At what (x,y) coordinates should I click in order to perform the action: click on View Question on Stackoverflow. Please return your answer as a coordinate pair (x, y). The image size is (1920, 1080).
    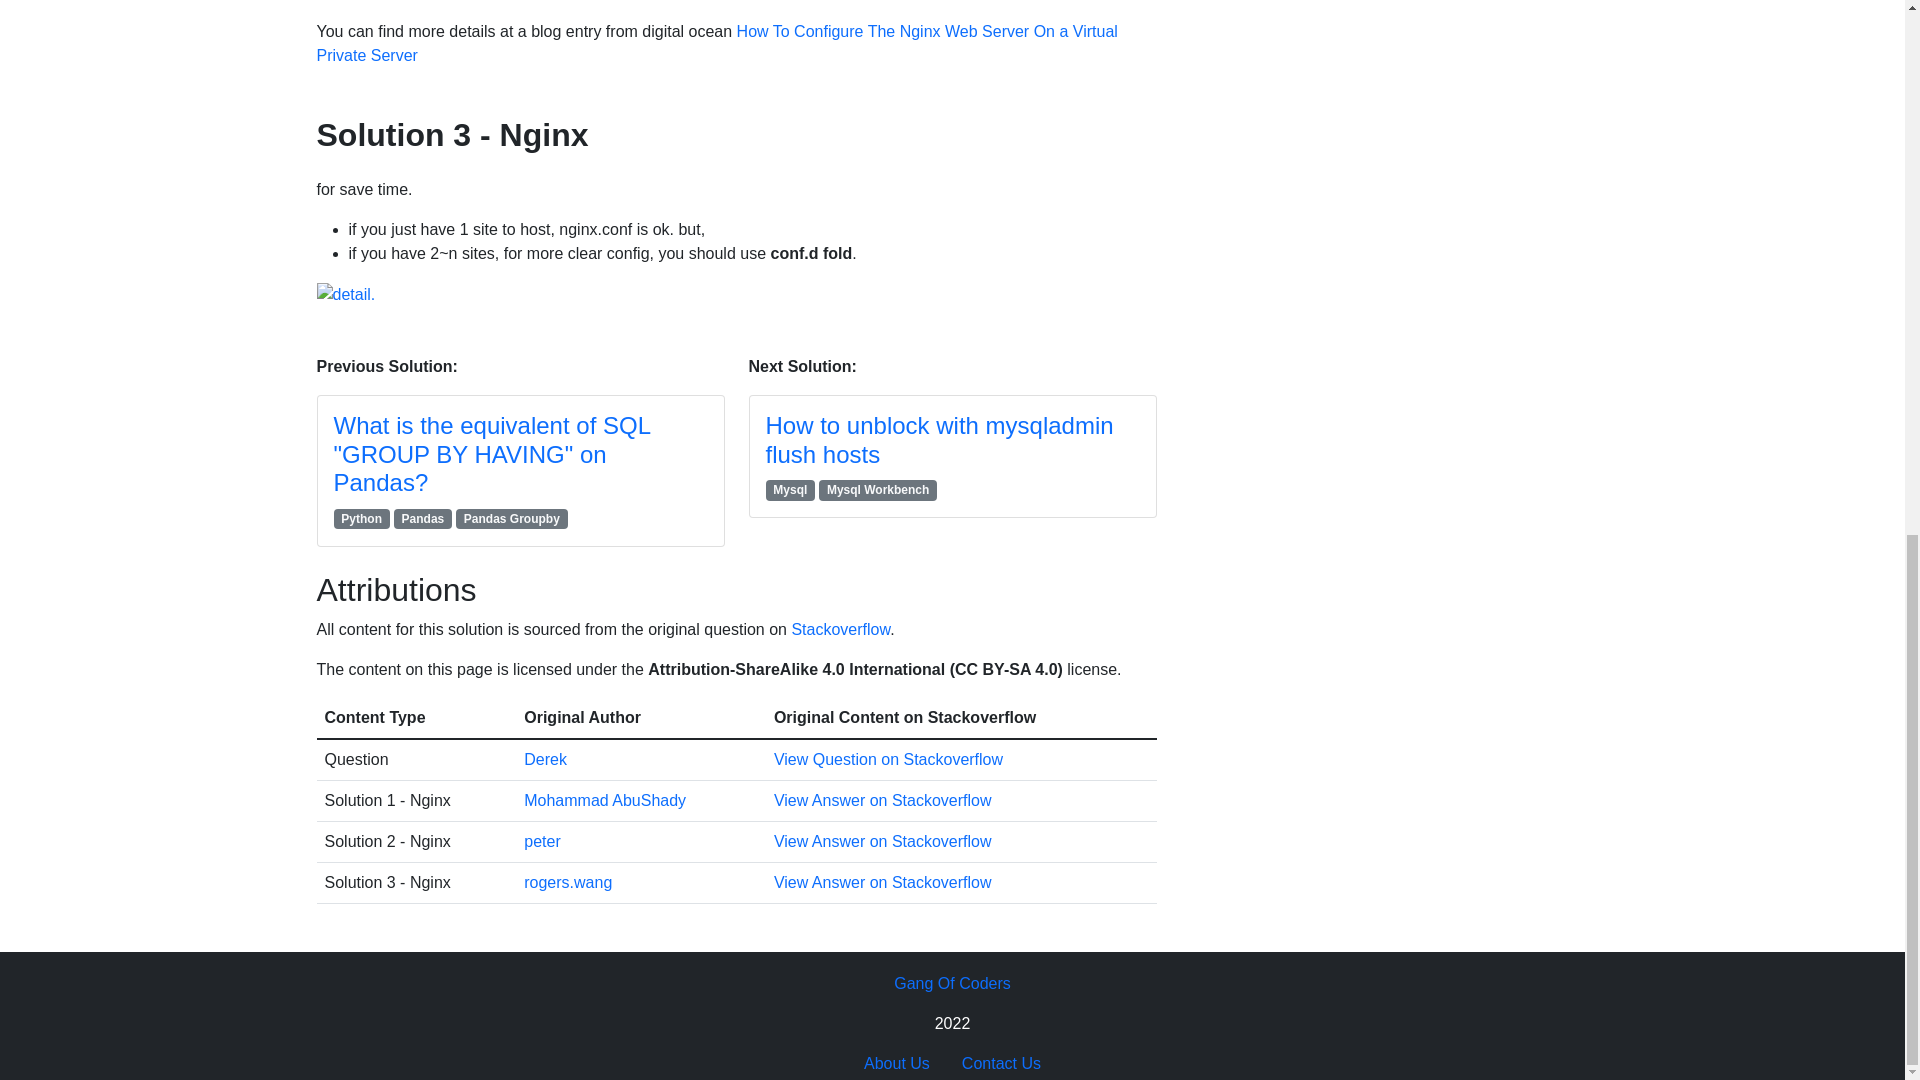
    Looking at the image, I should click on (888, 758).